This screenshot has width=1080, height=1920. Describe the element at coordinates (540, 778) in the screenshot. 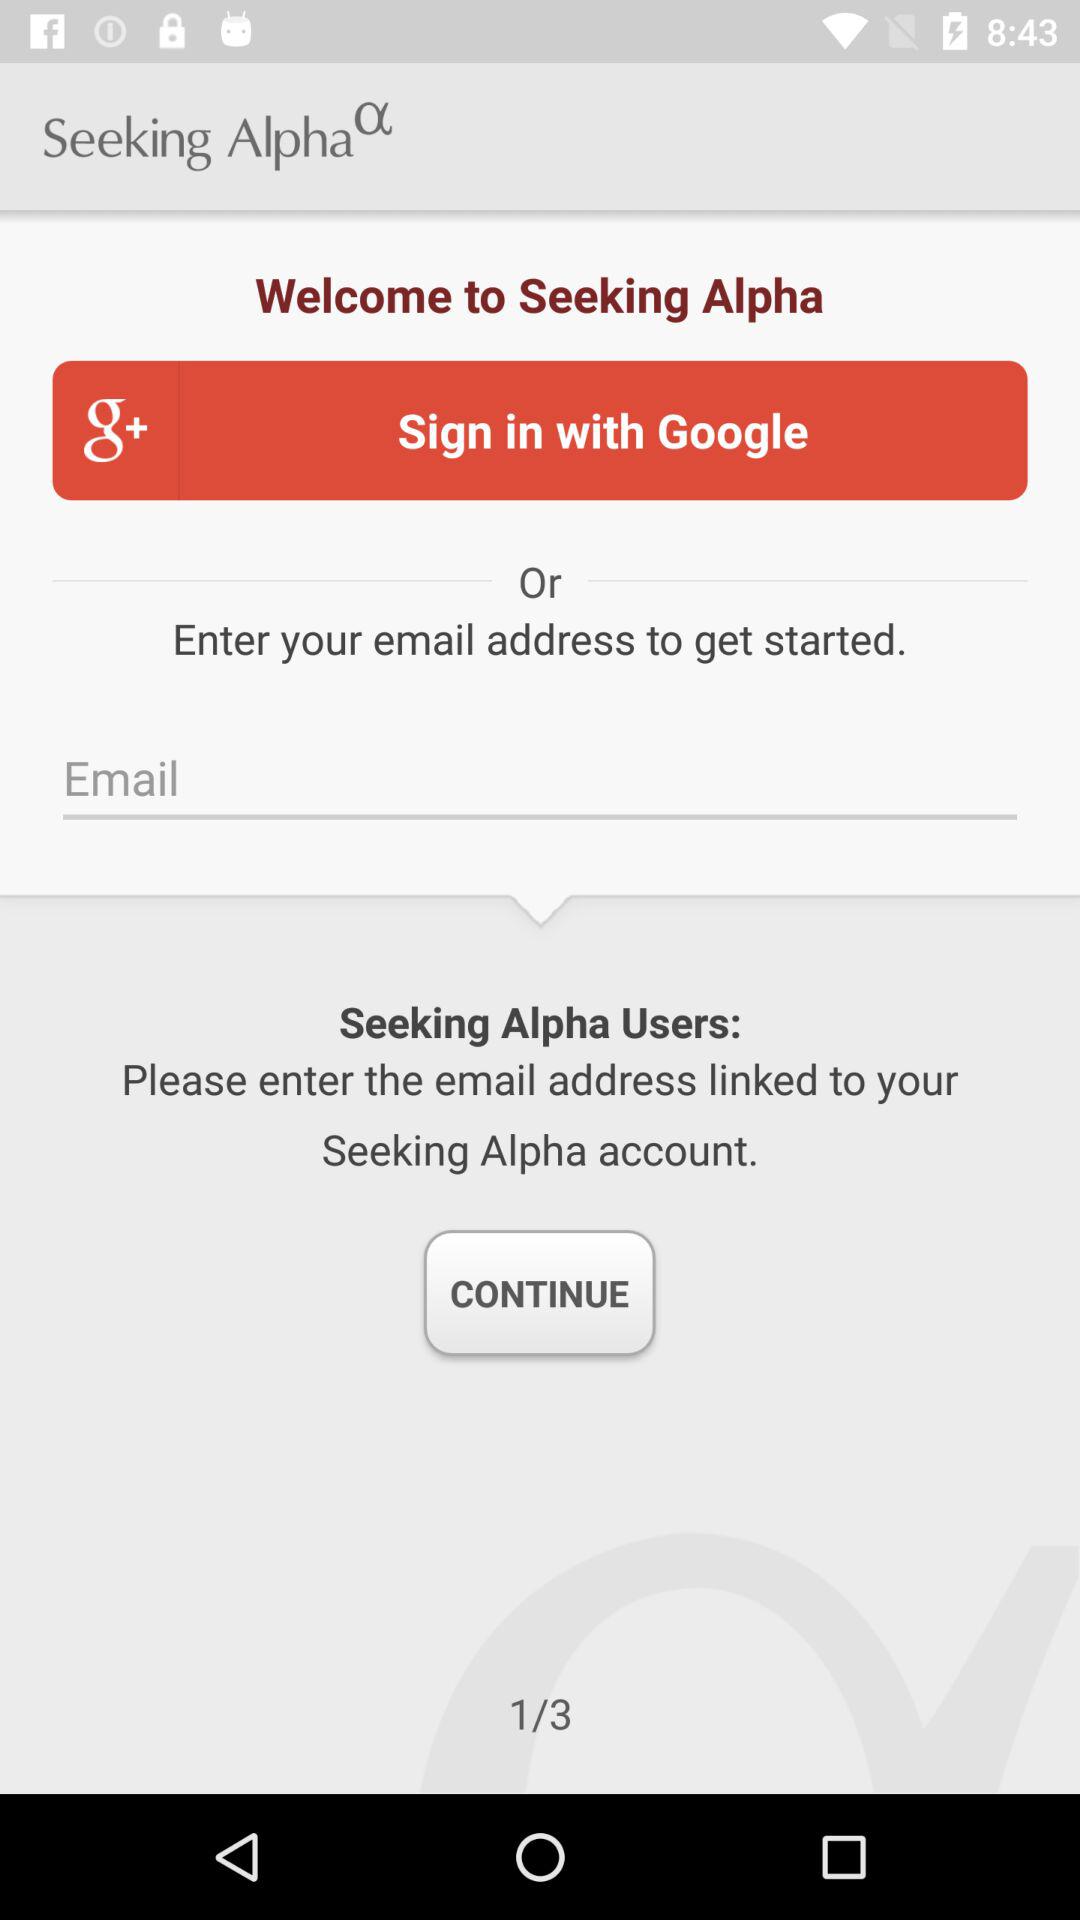

I see `select the icon below the enter your email` at that location.